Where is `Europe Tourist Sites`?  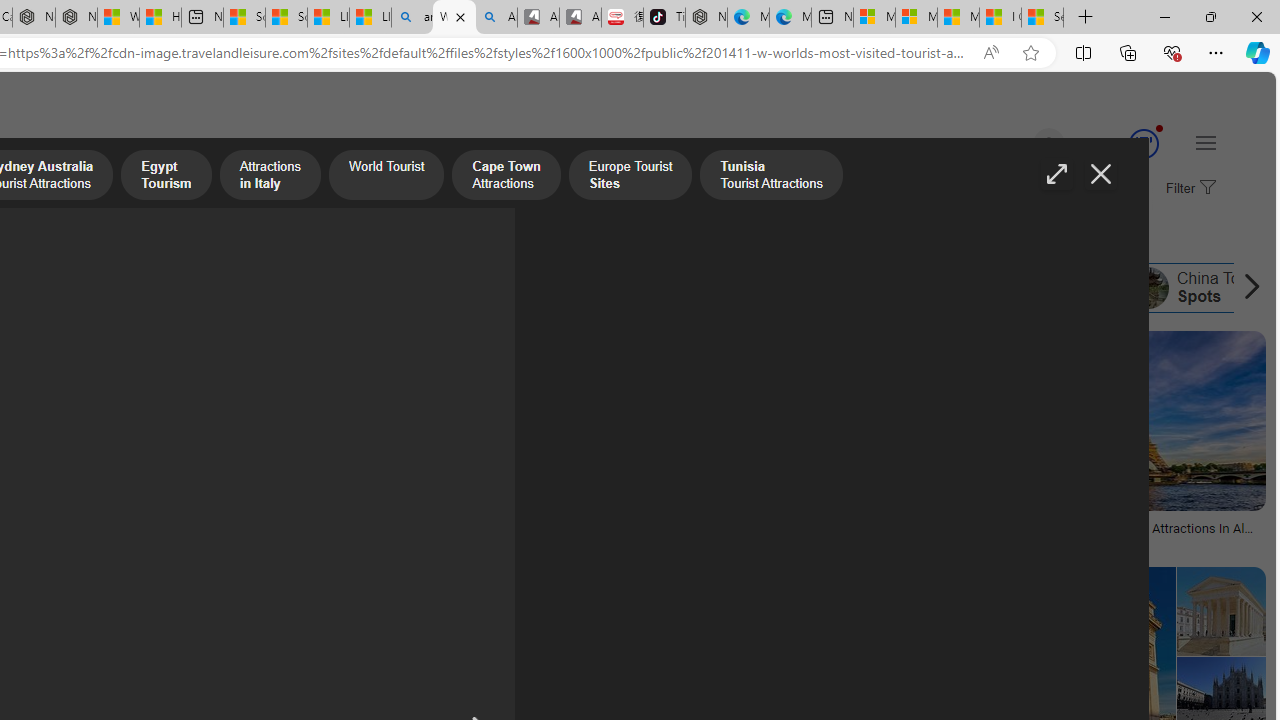
Europe Tourist Sites is located at coordinates (261, 288).